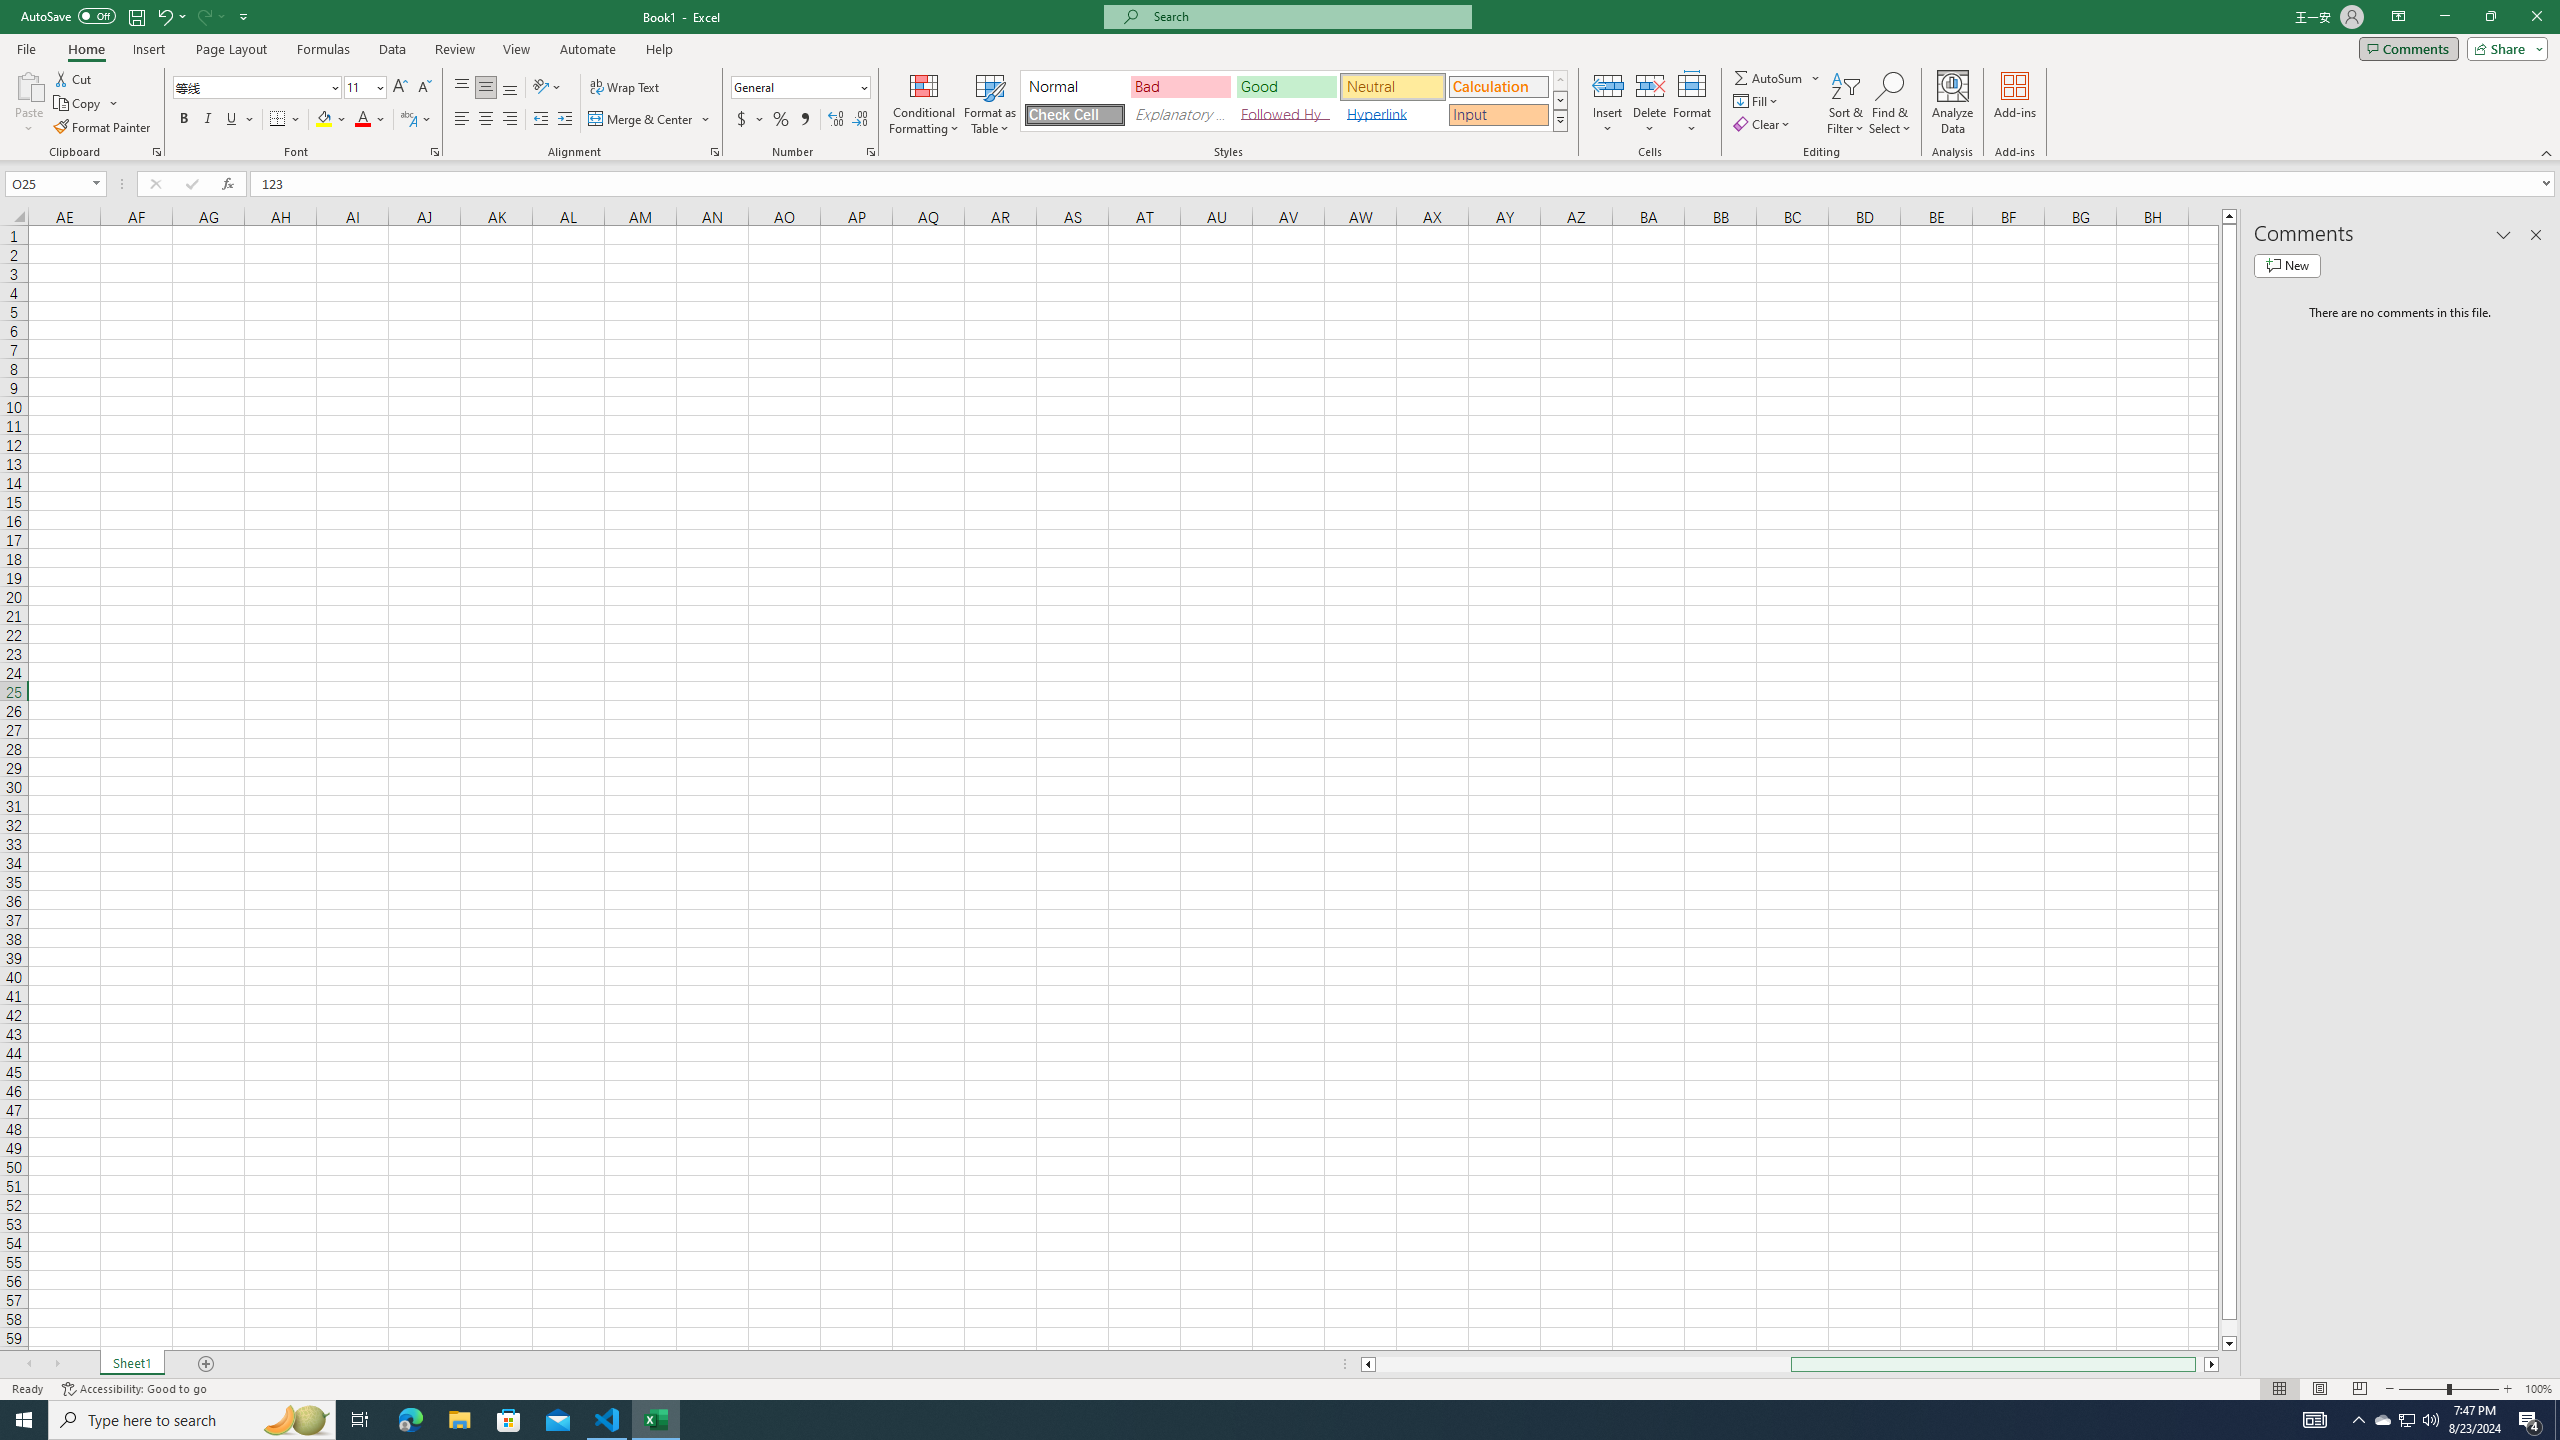 This screenshot has width=2560, height=1440. Describe the element at coordinates (1560, 100) in the screenshot. I see `Row Down` at that location.